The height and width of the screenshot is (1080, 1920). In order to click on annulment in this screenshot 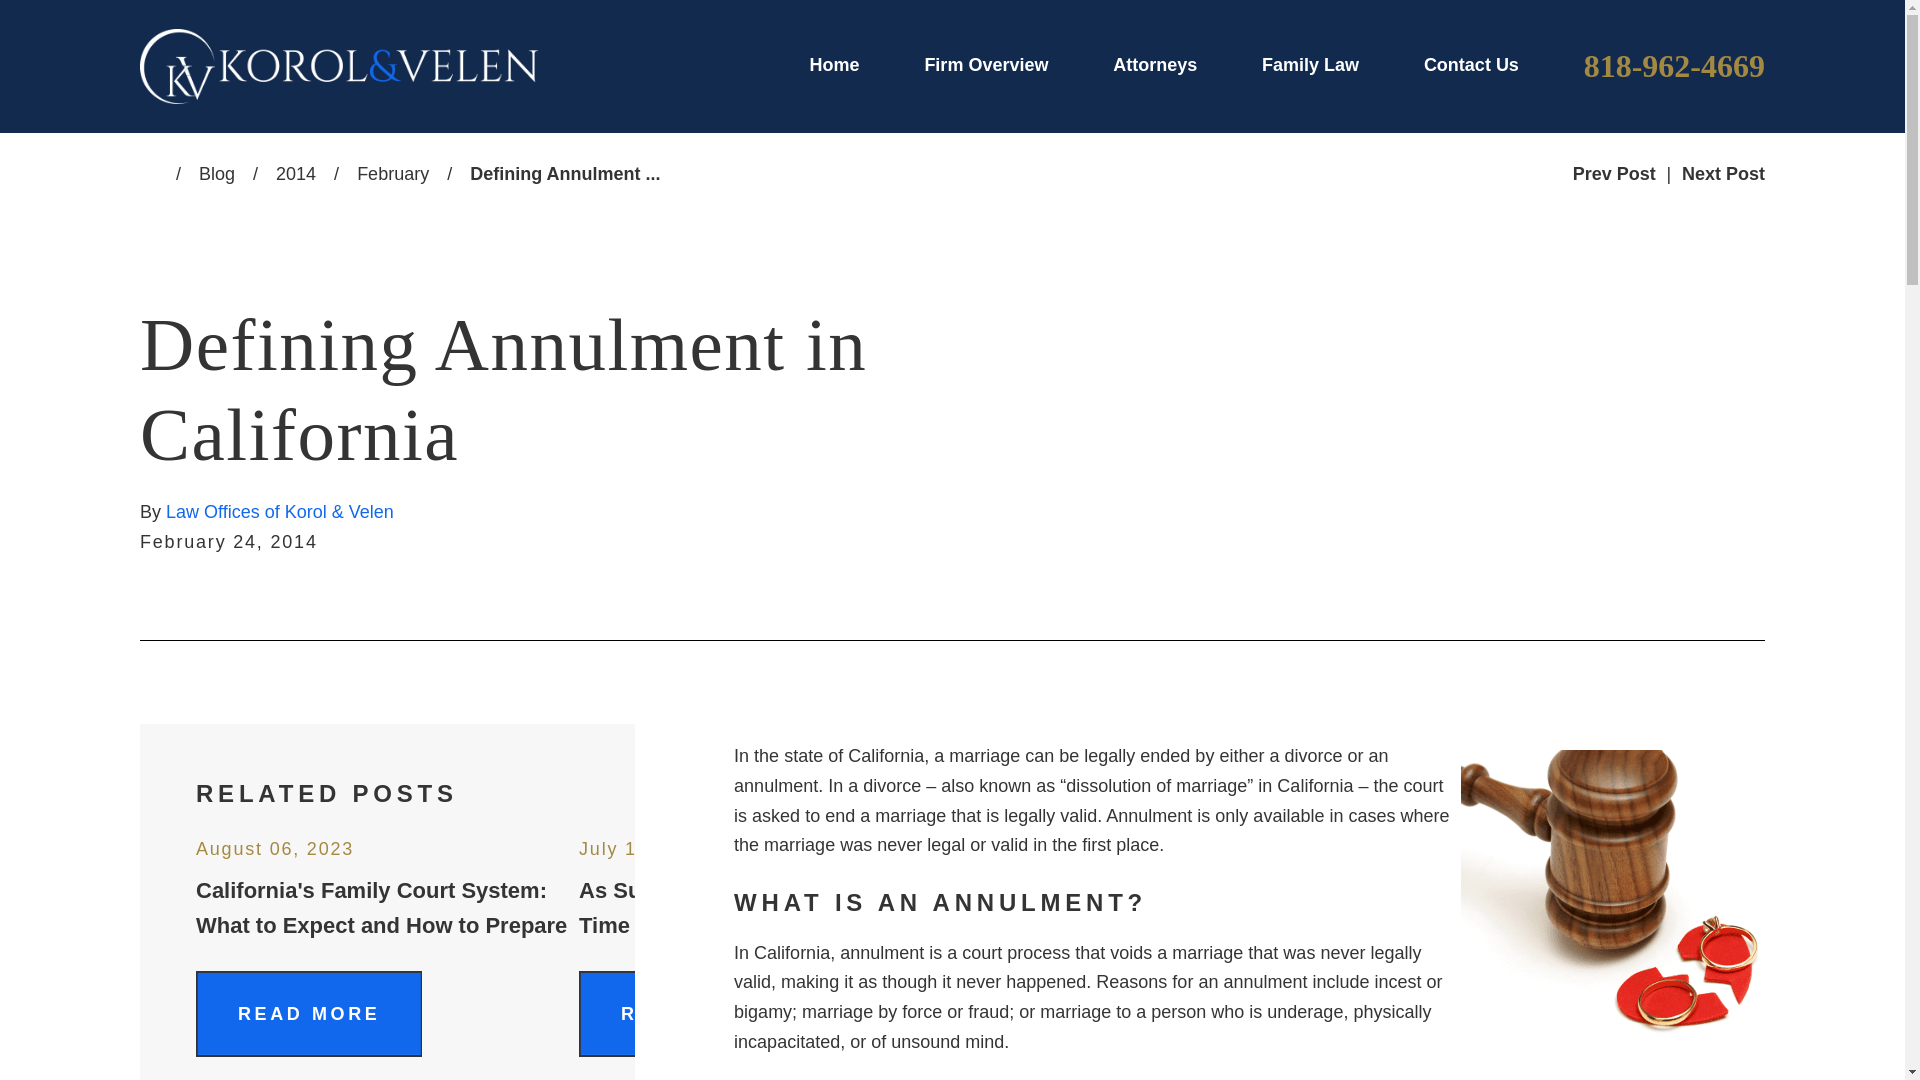, I will do `click(1610, 899)`.